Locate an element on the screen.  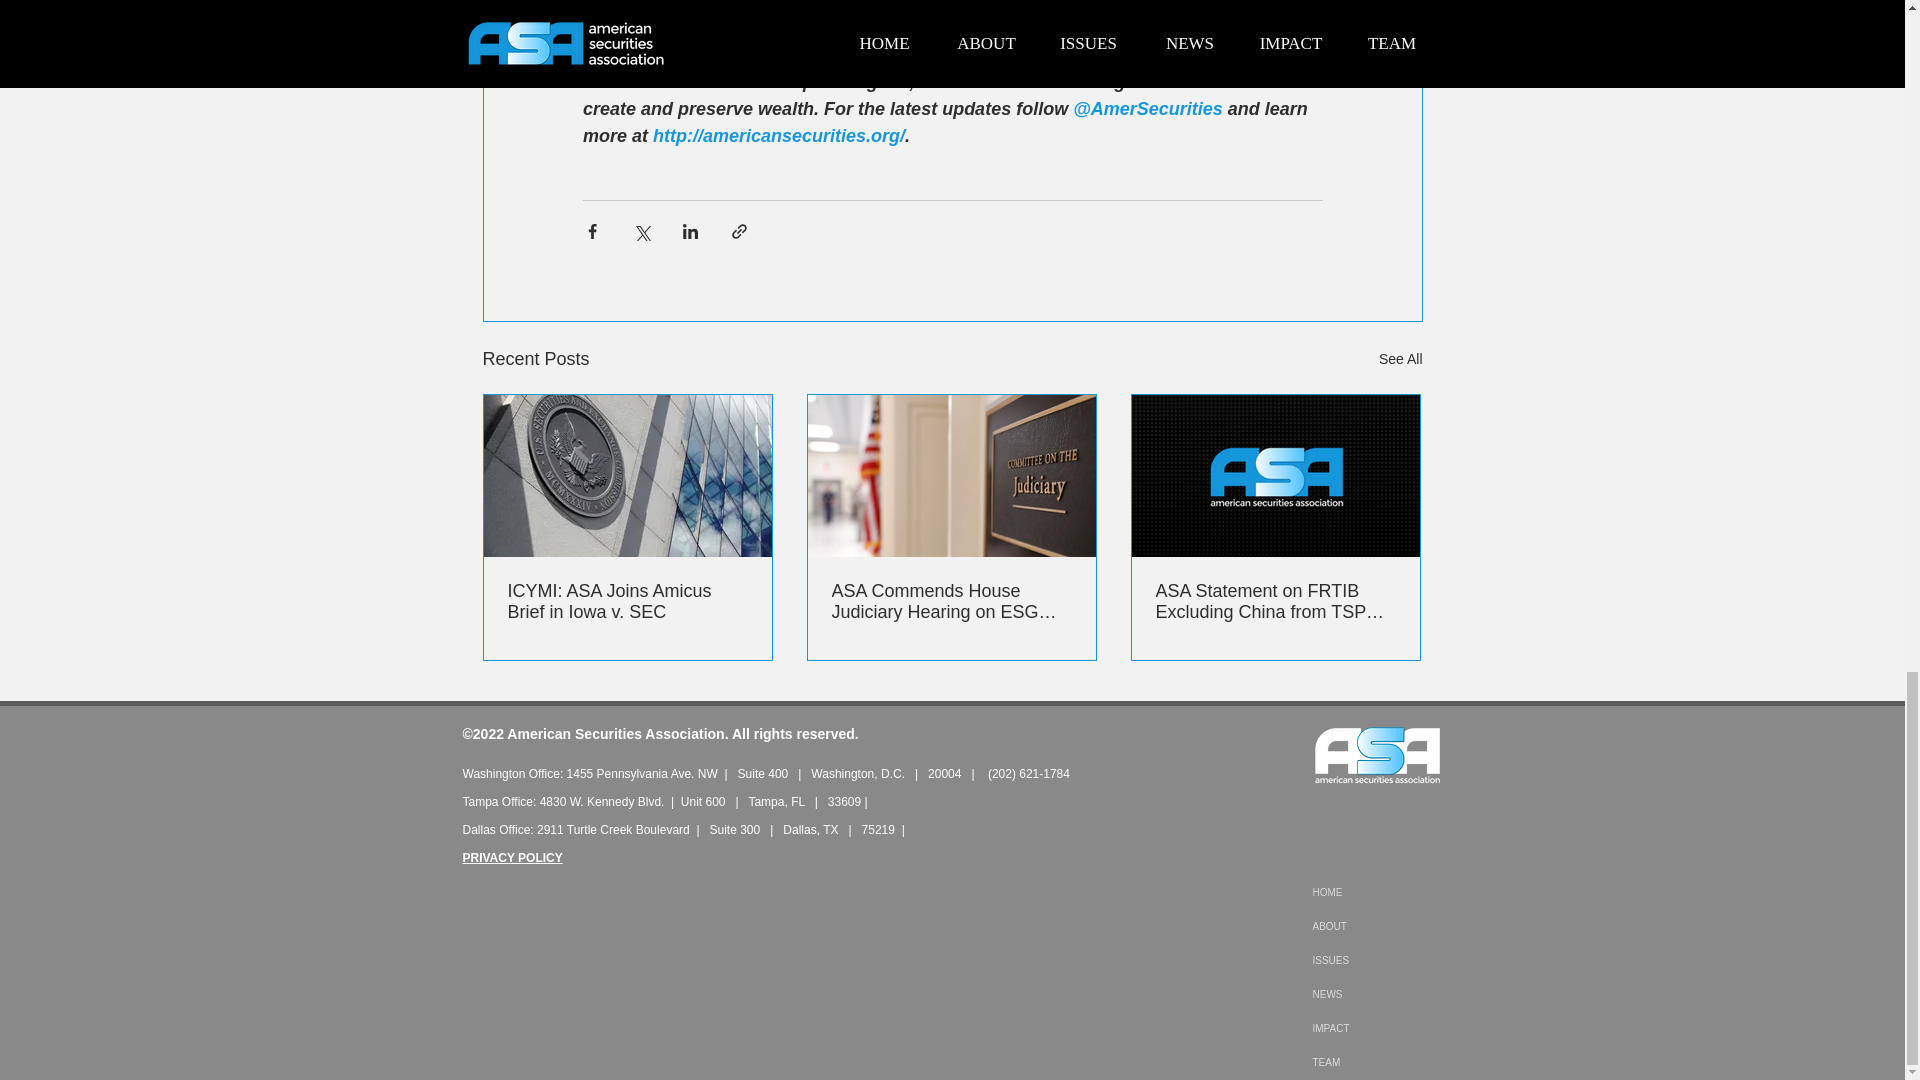
NEWS is located at coordinates (1376, 994).